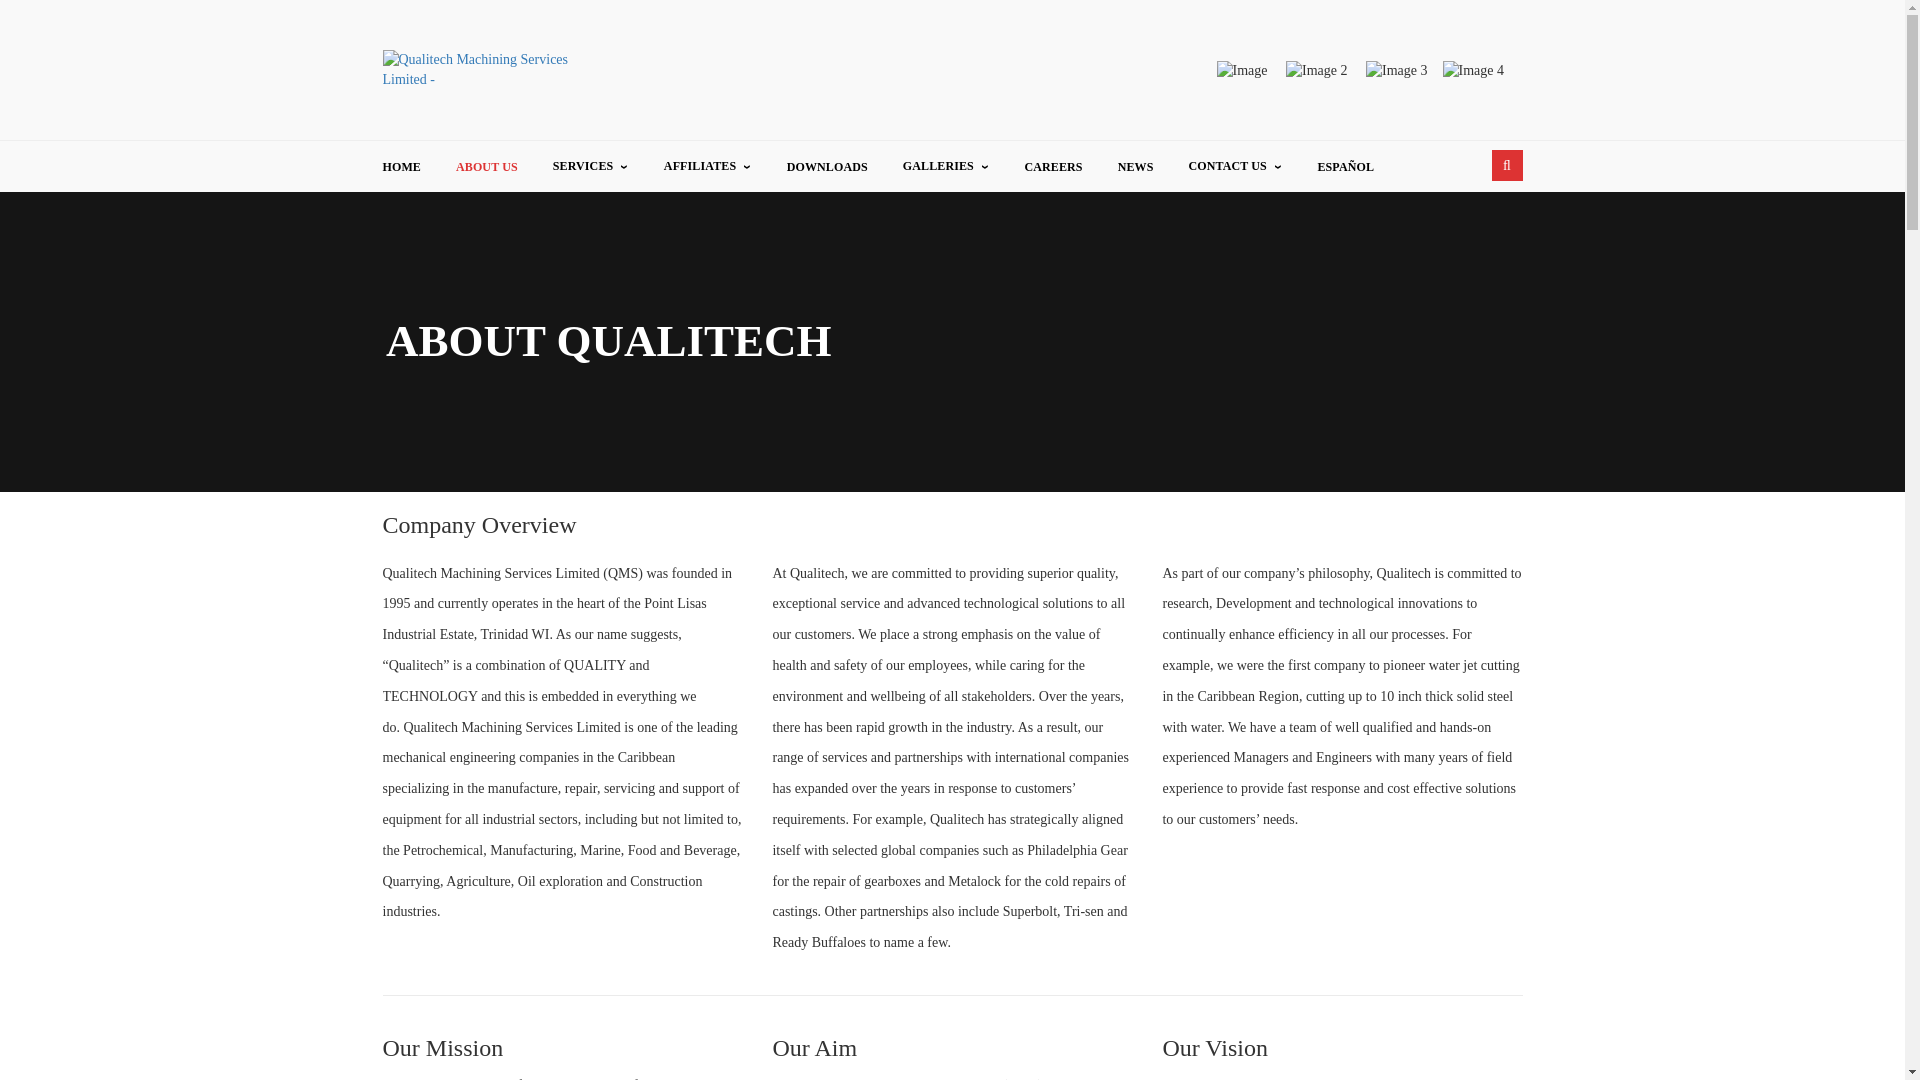 This screenshot has width=1920, height=1080. Describe the element at coordinates (487, 166) in the screenshot. I see `ABOUT US` at that location.